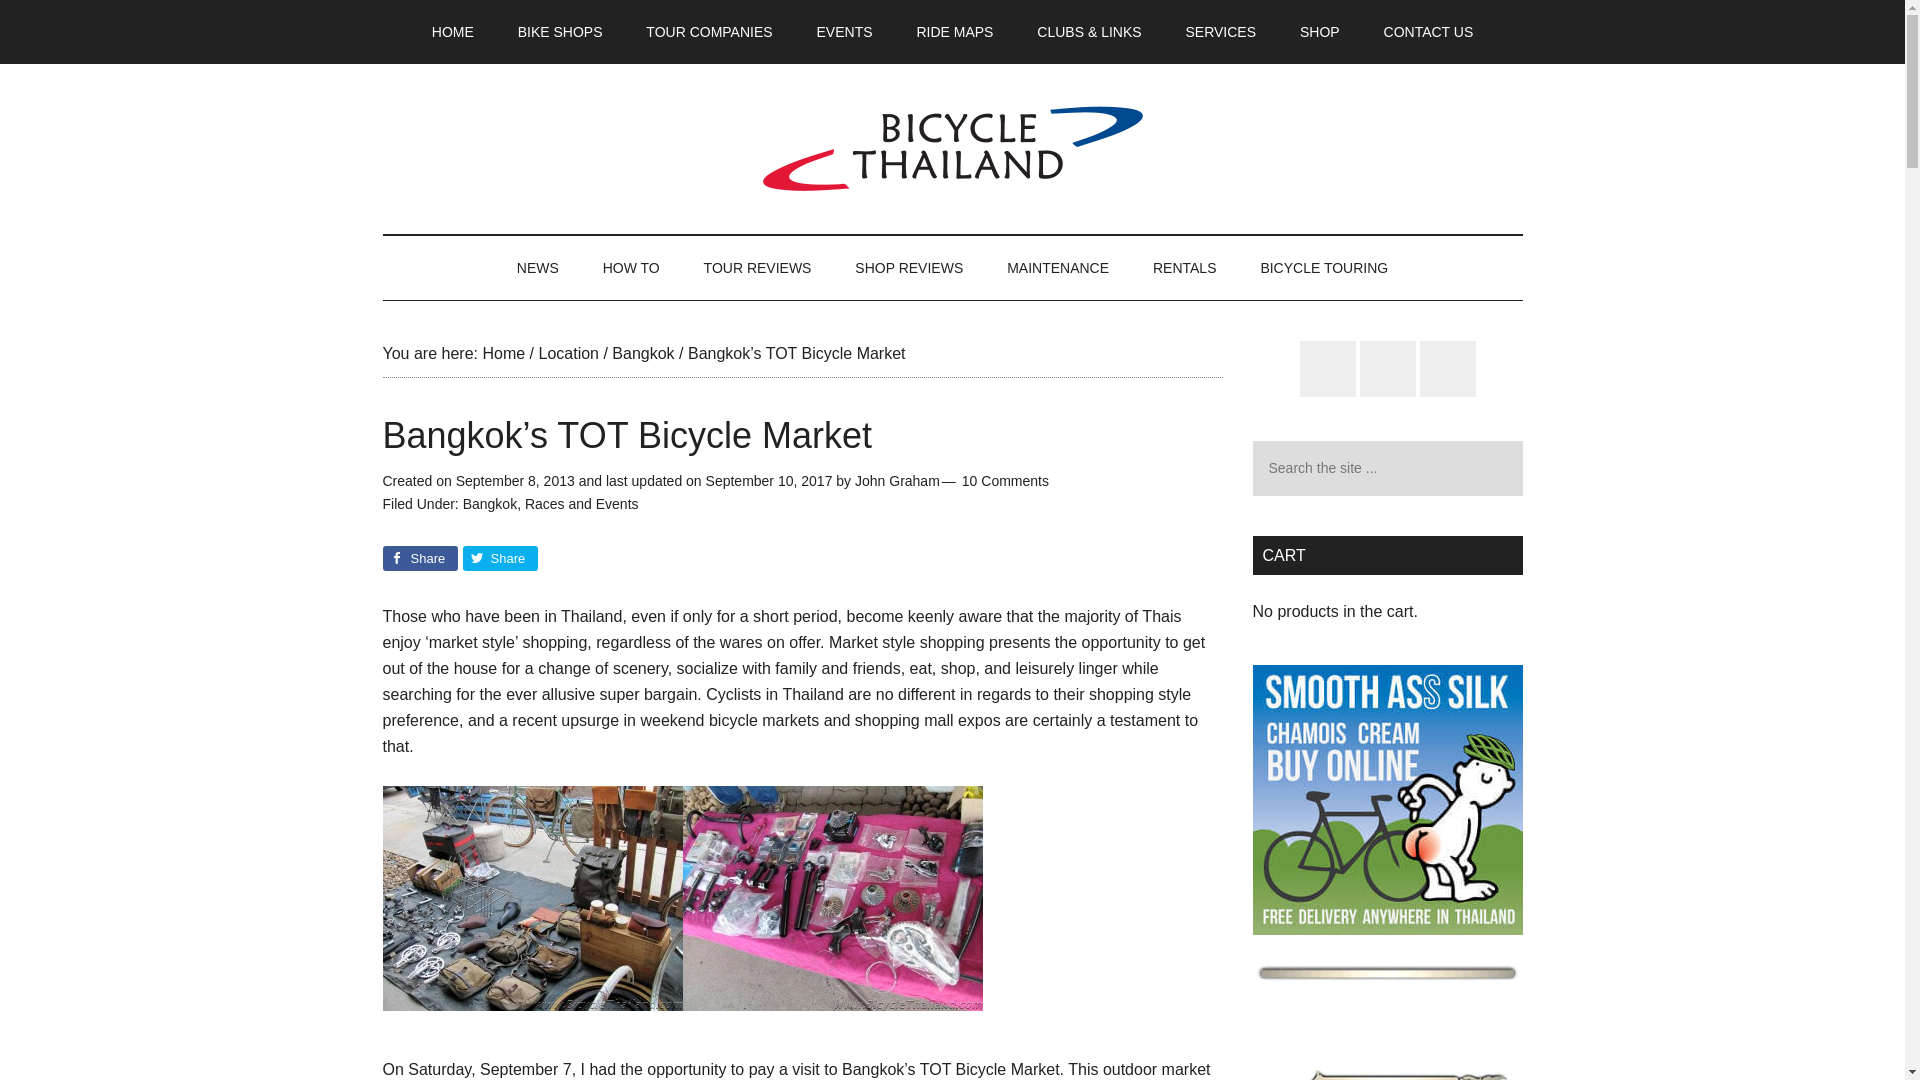 This screenshot has height=1080, width=1920. What do you see at coordinates (844, 32) in the screenshot?
I see `EVENTS` at bounding box center [844, 32].